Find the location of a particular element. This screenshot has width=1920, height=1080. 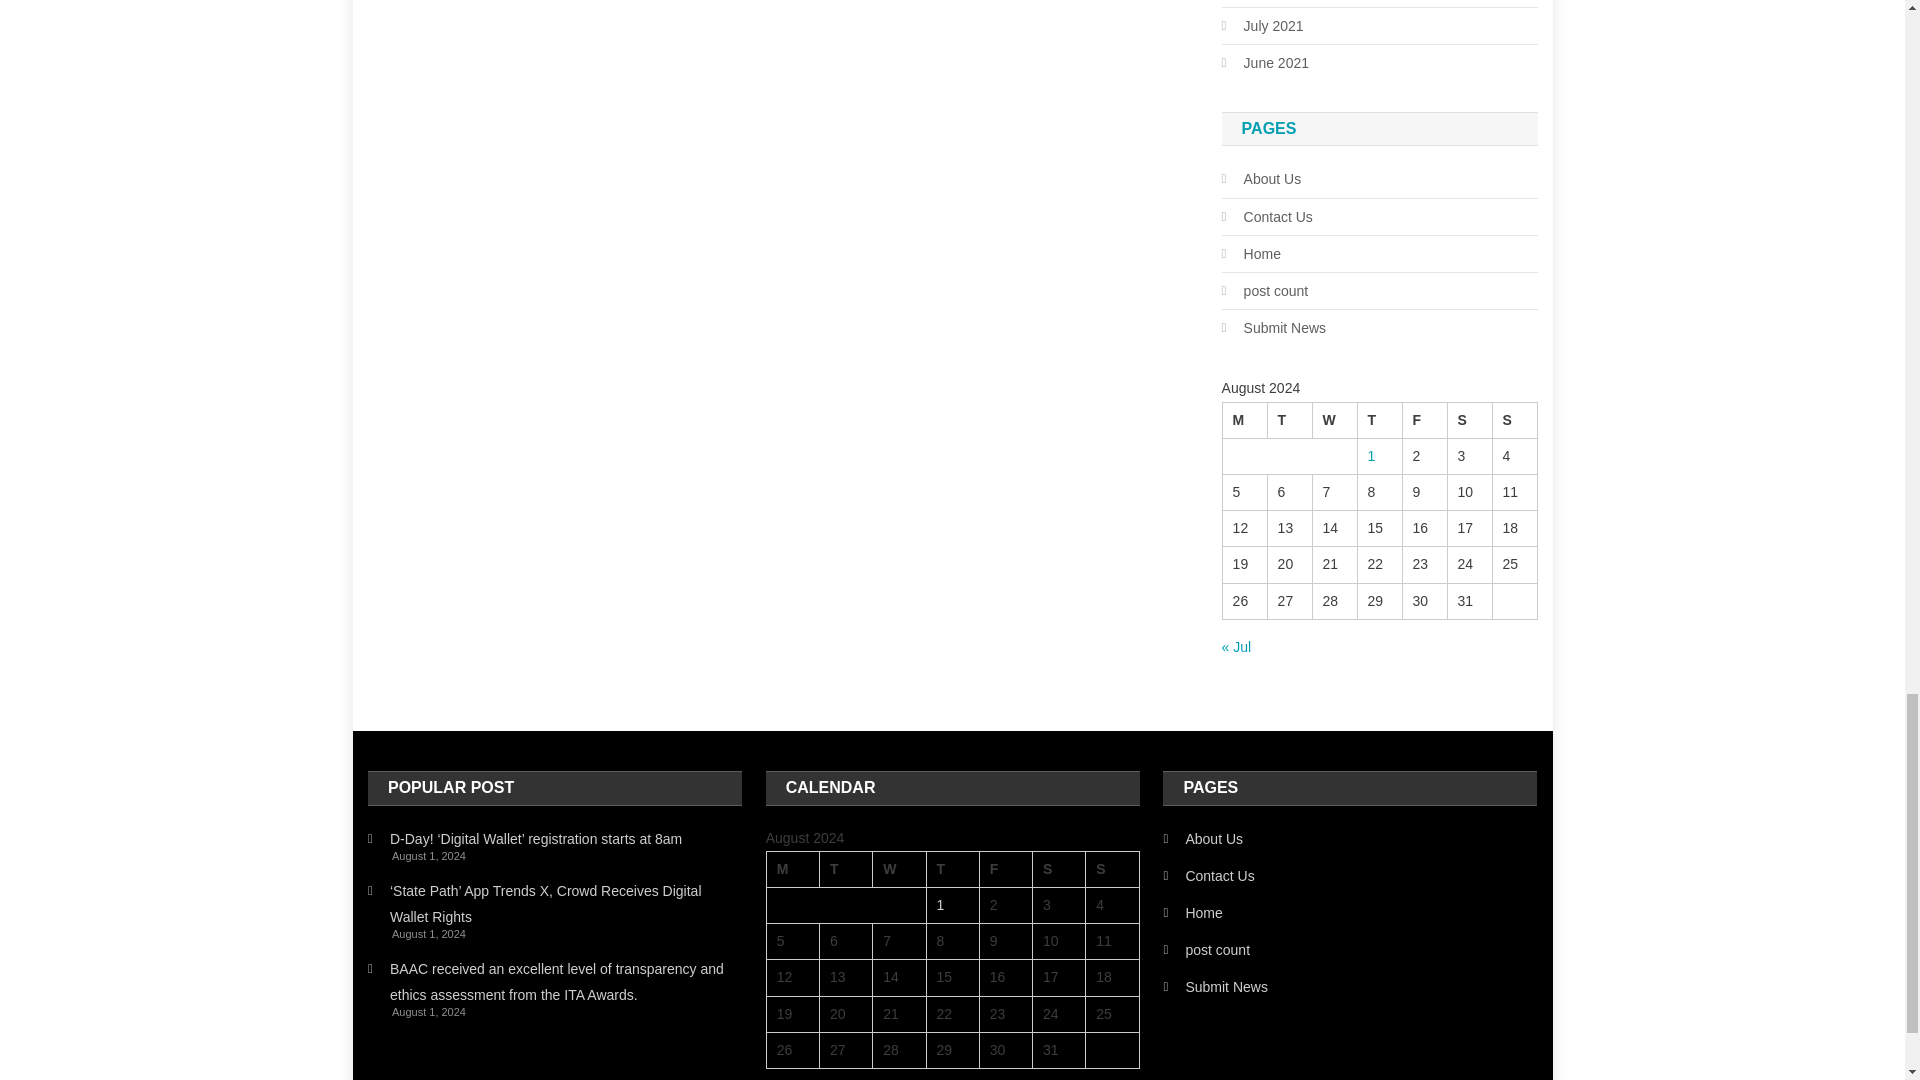

Monday is located at coordinates (792, 868).